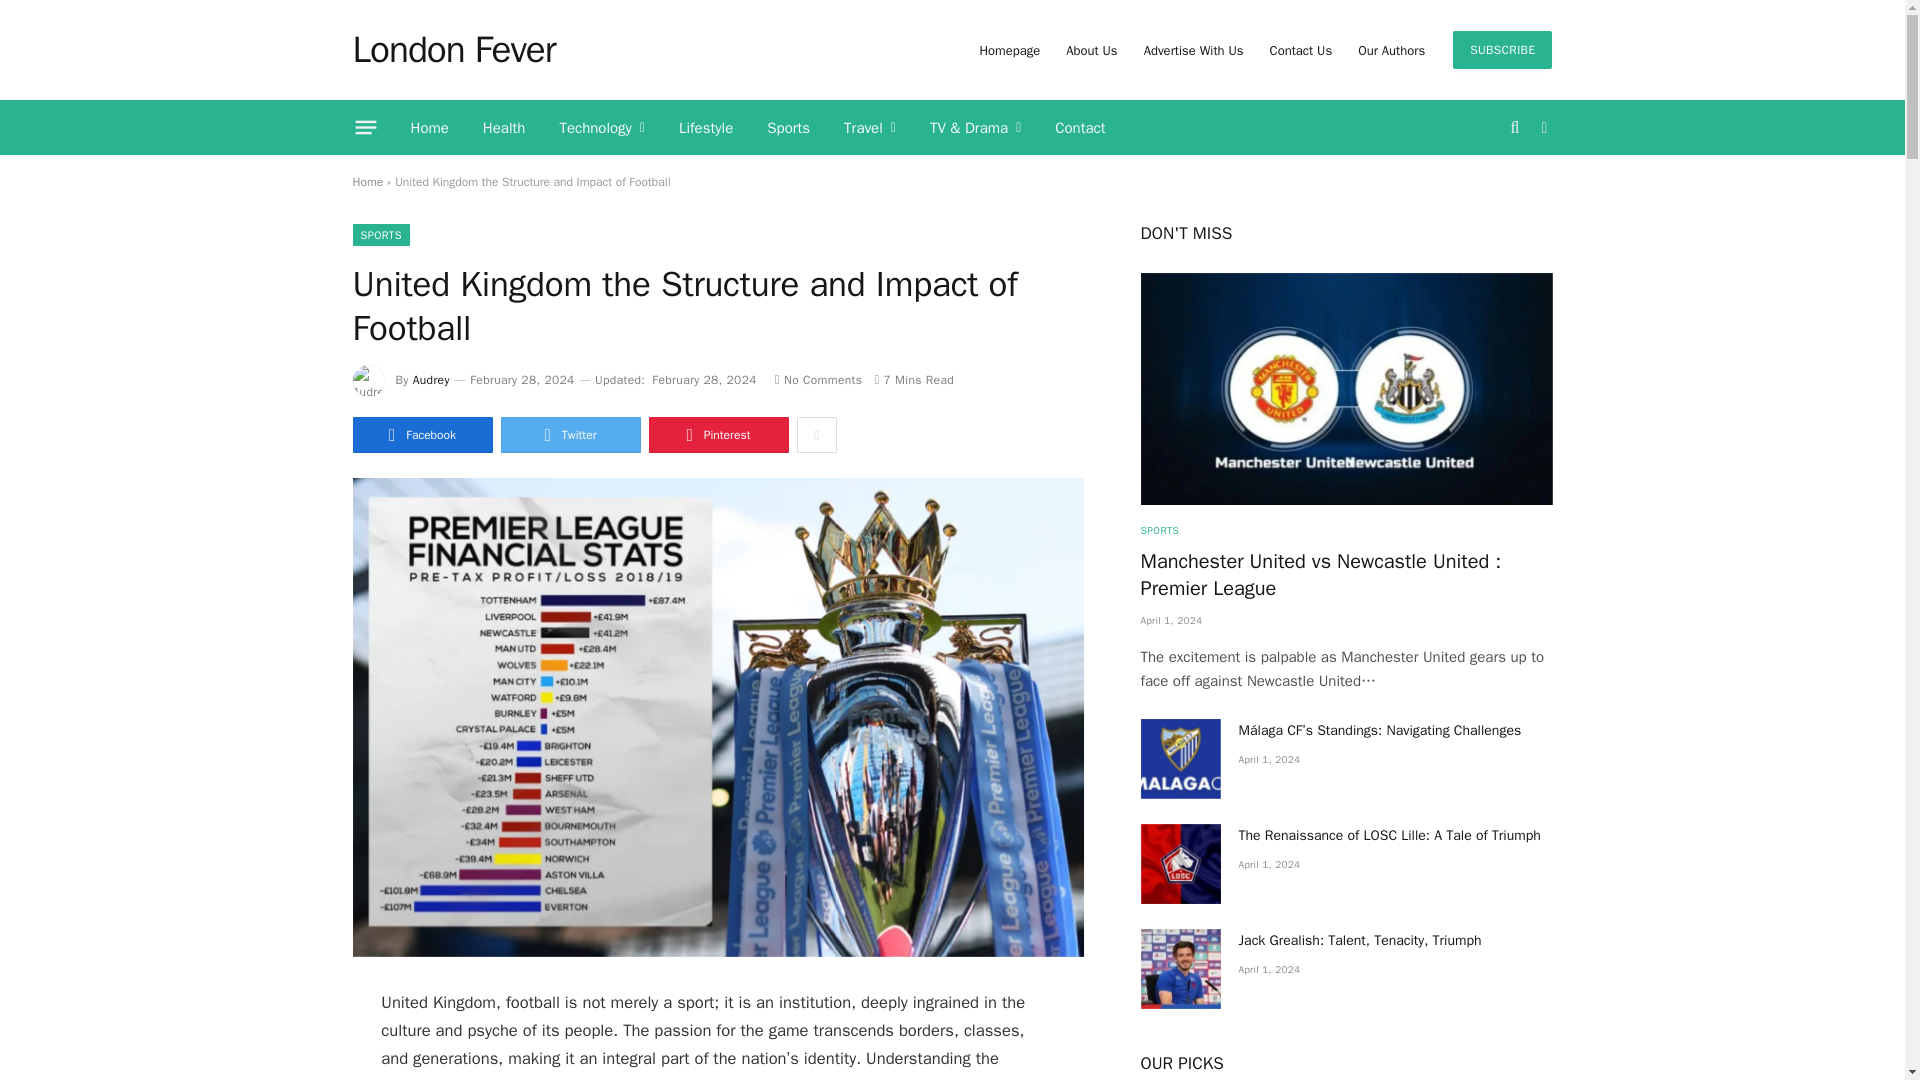 This screenshot has height=1080, width=1920. What do you see at coordinates (1194, 50) in the screenshot?
I see `Advertise With Us` at bounding box center [1194, 50].